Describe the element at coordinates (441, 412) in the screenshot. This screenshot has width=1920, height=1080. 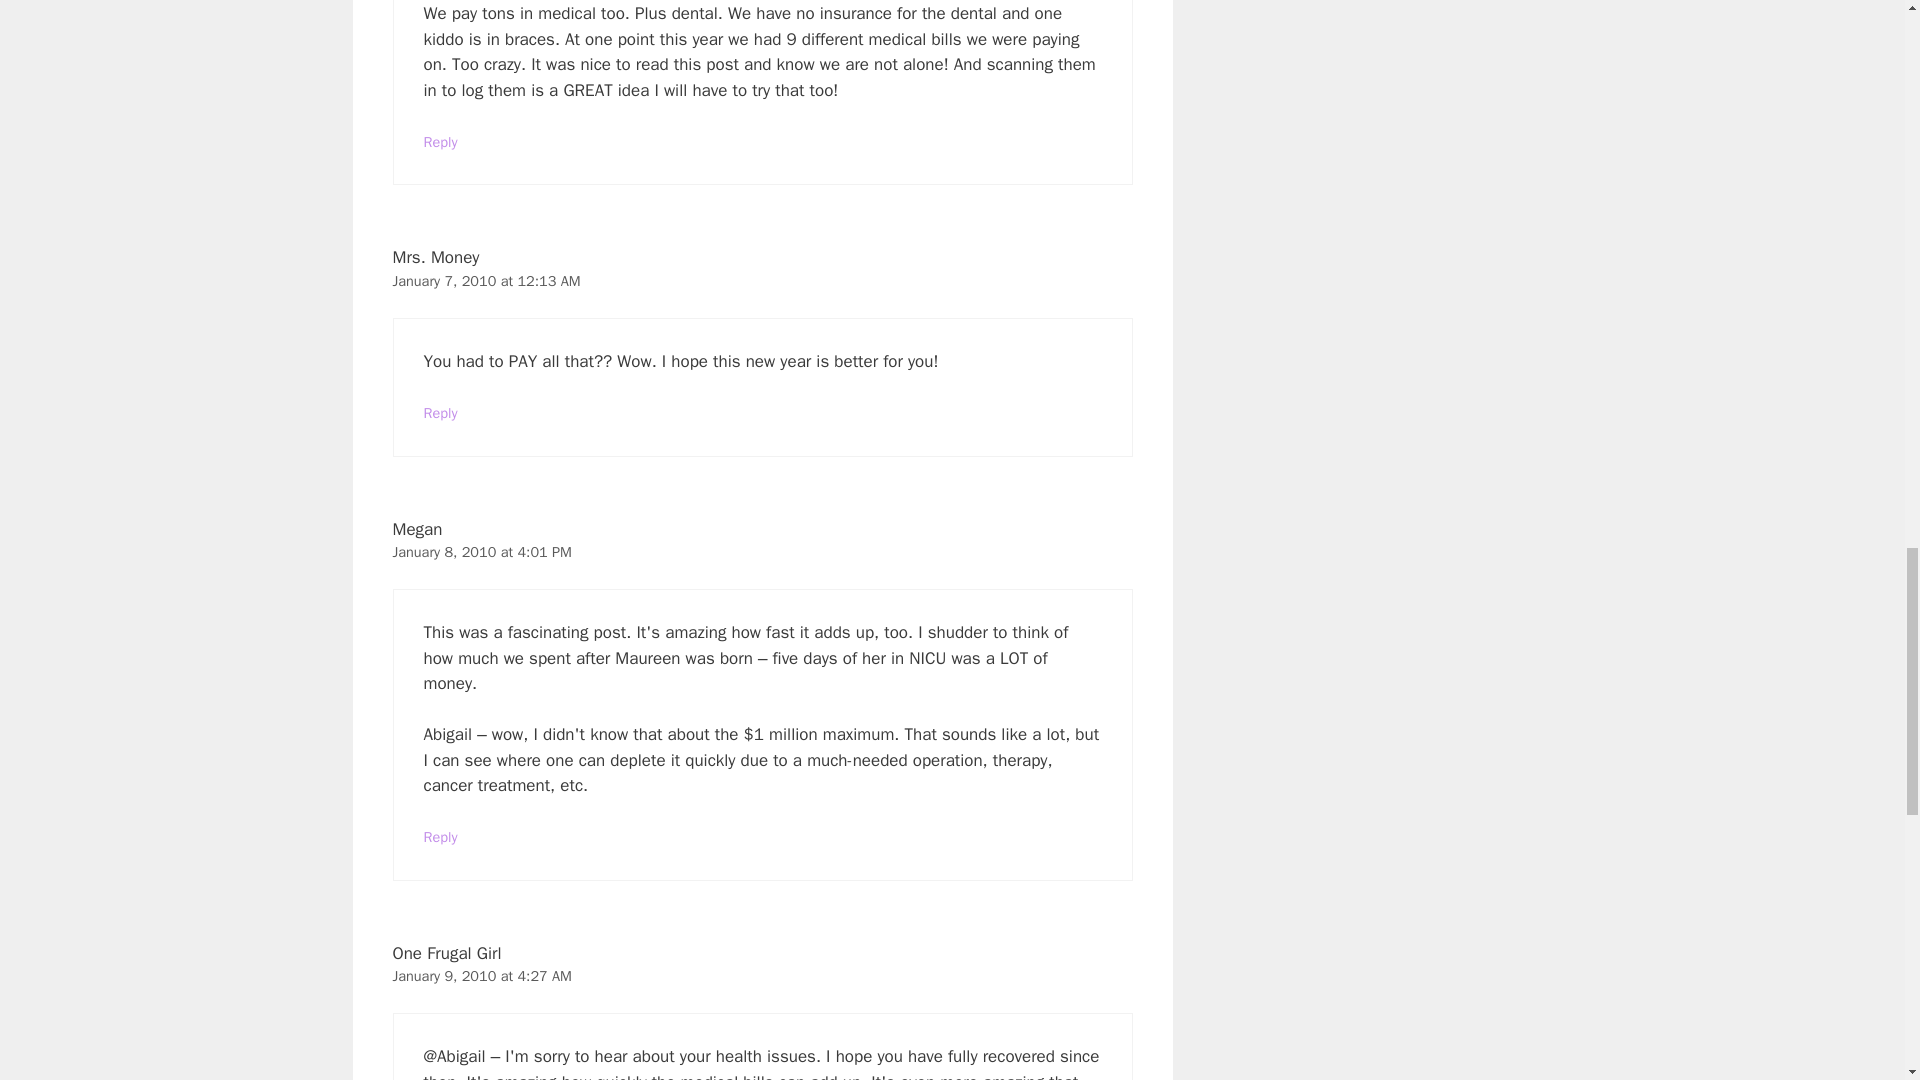
I see `Reply` at that location.